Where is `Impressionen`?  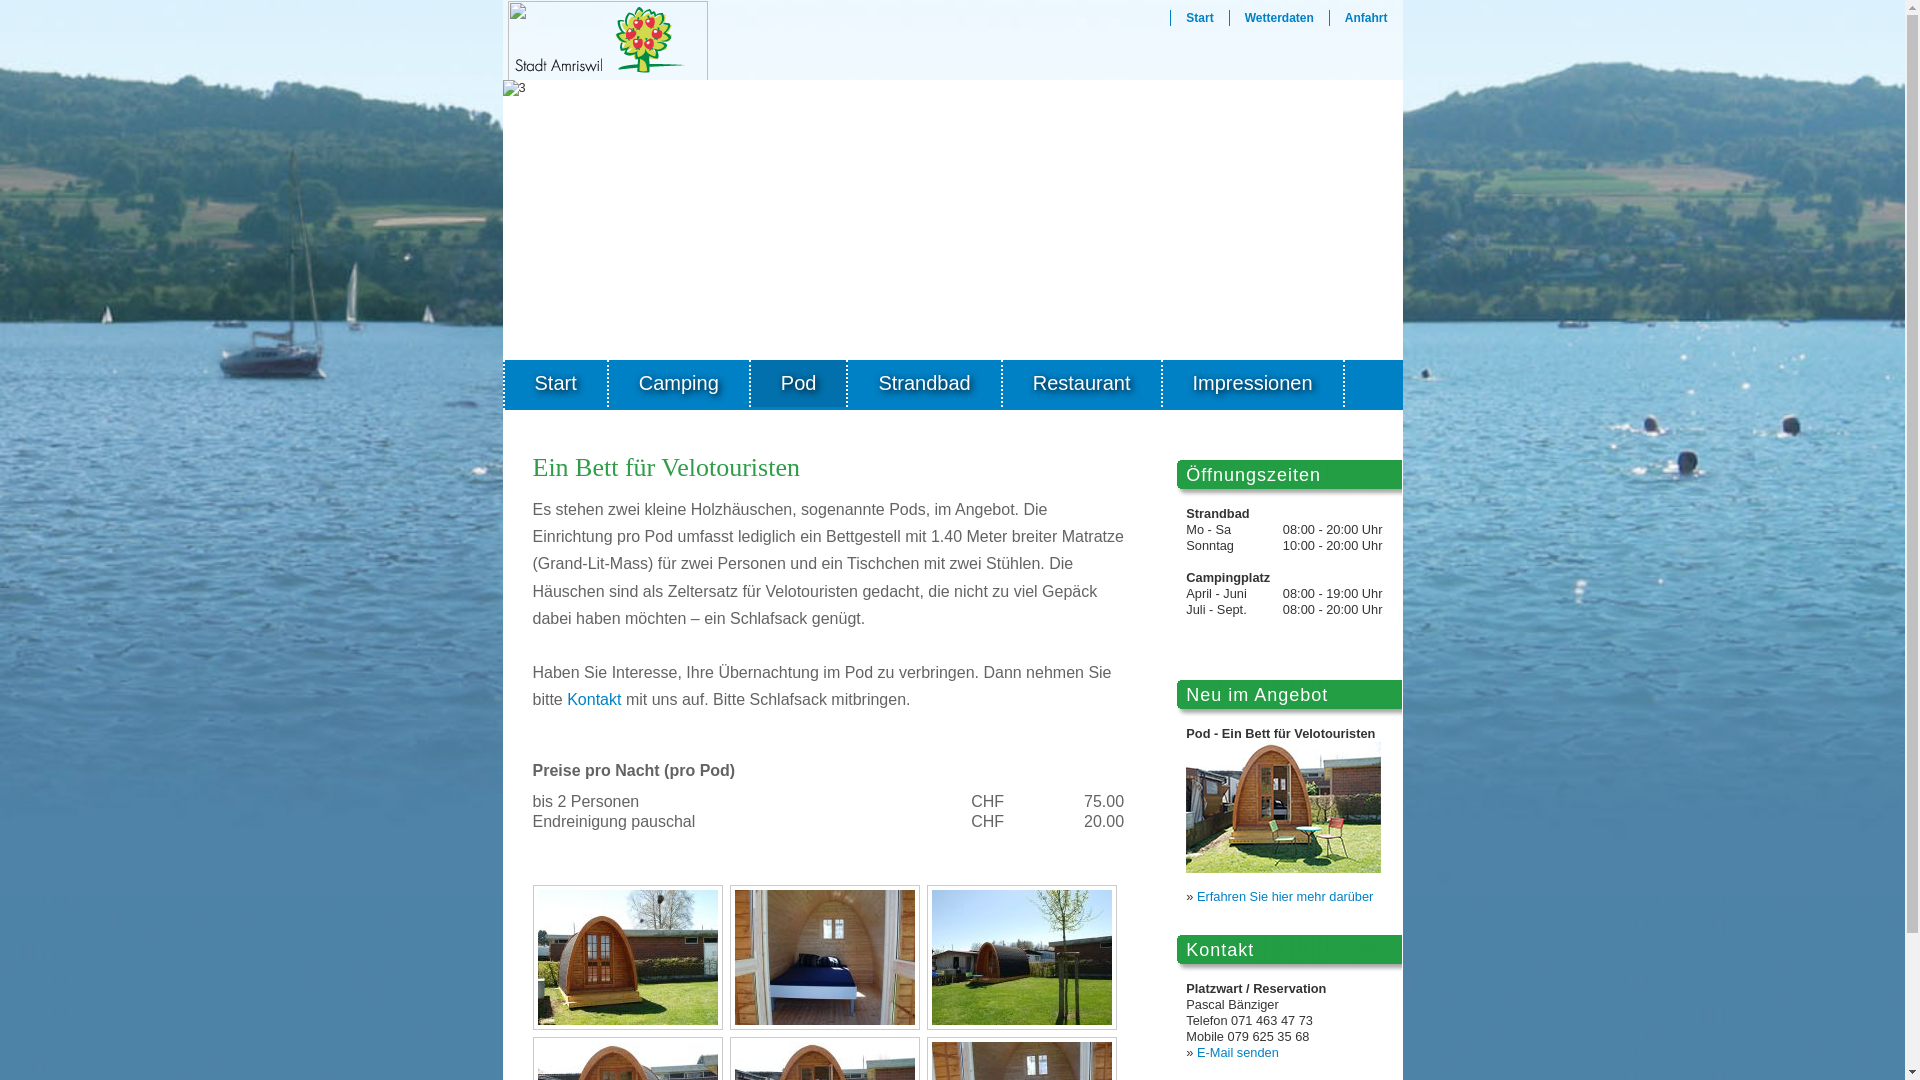
Impressionen is located at coordinates (1254, 384).